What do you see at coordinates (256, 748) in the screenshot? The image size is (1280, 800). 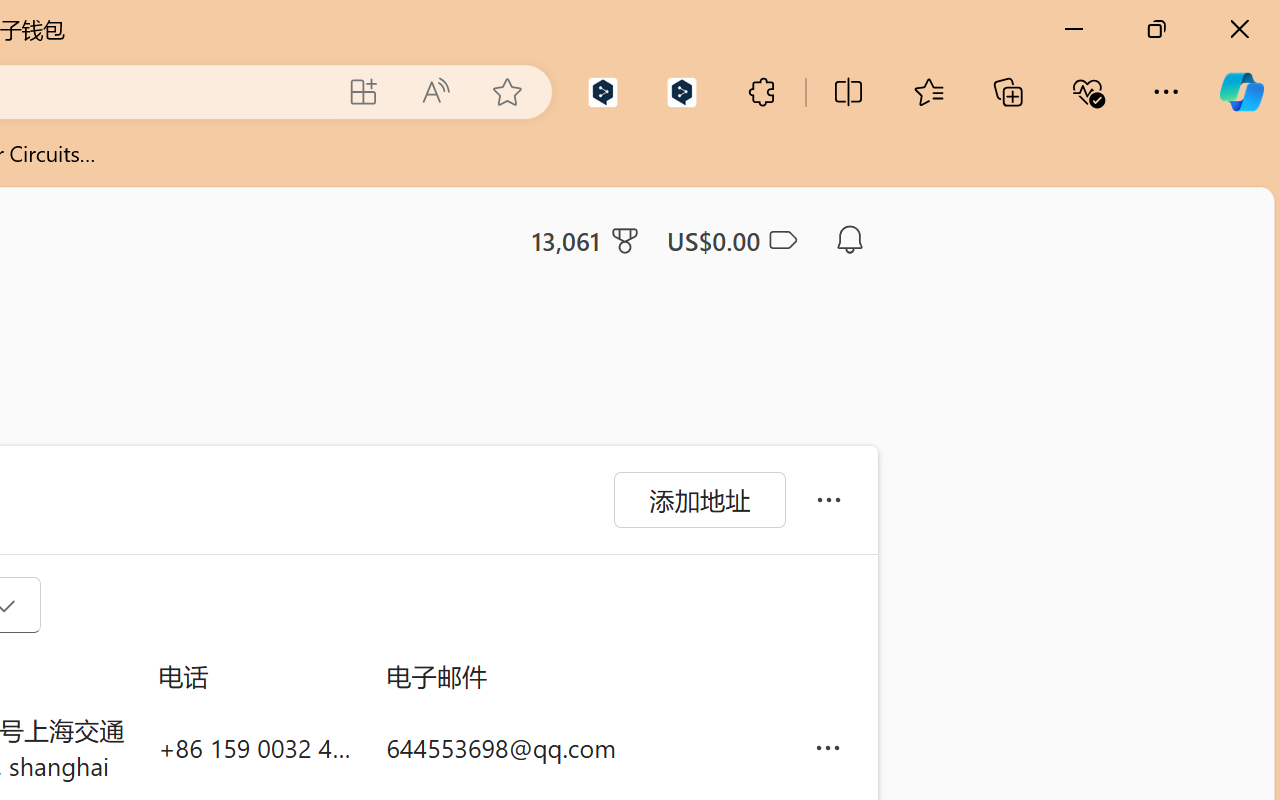 I see `+86 159 0032 4640` at bounding box center [256, 748].